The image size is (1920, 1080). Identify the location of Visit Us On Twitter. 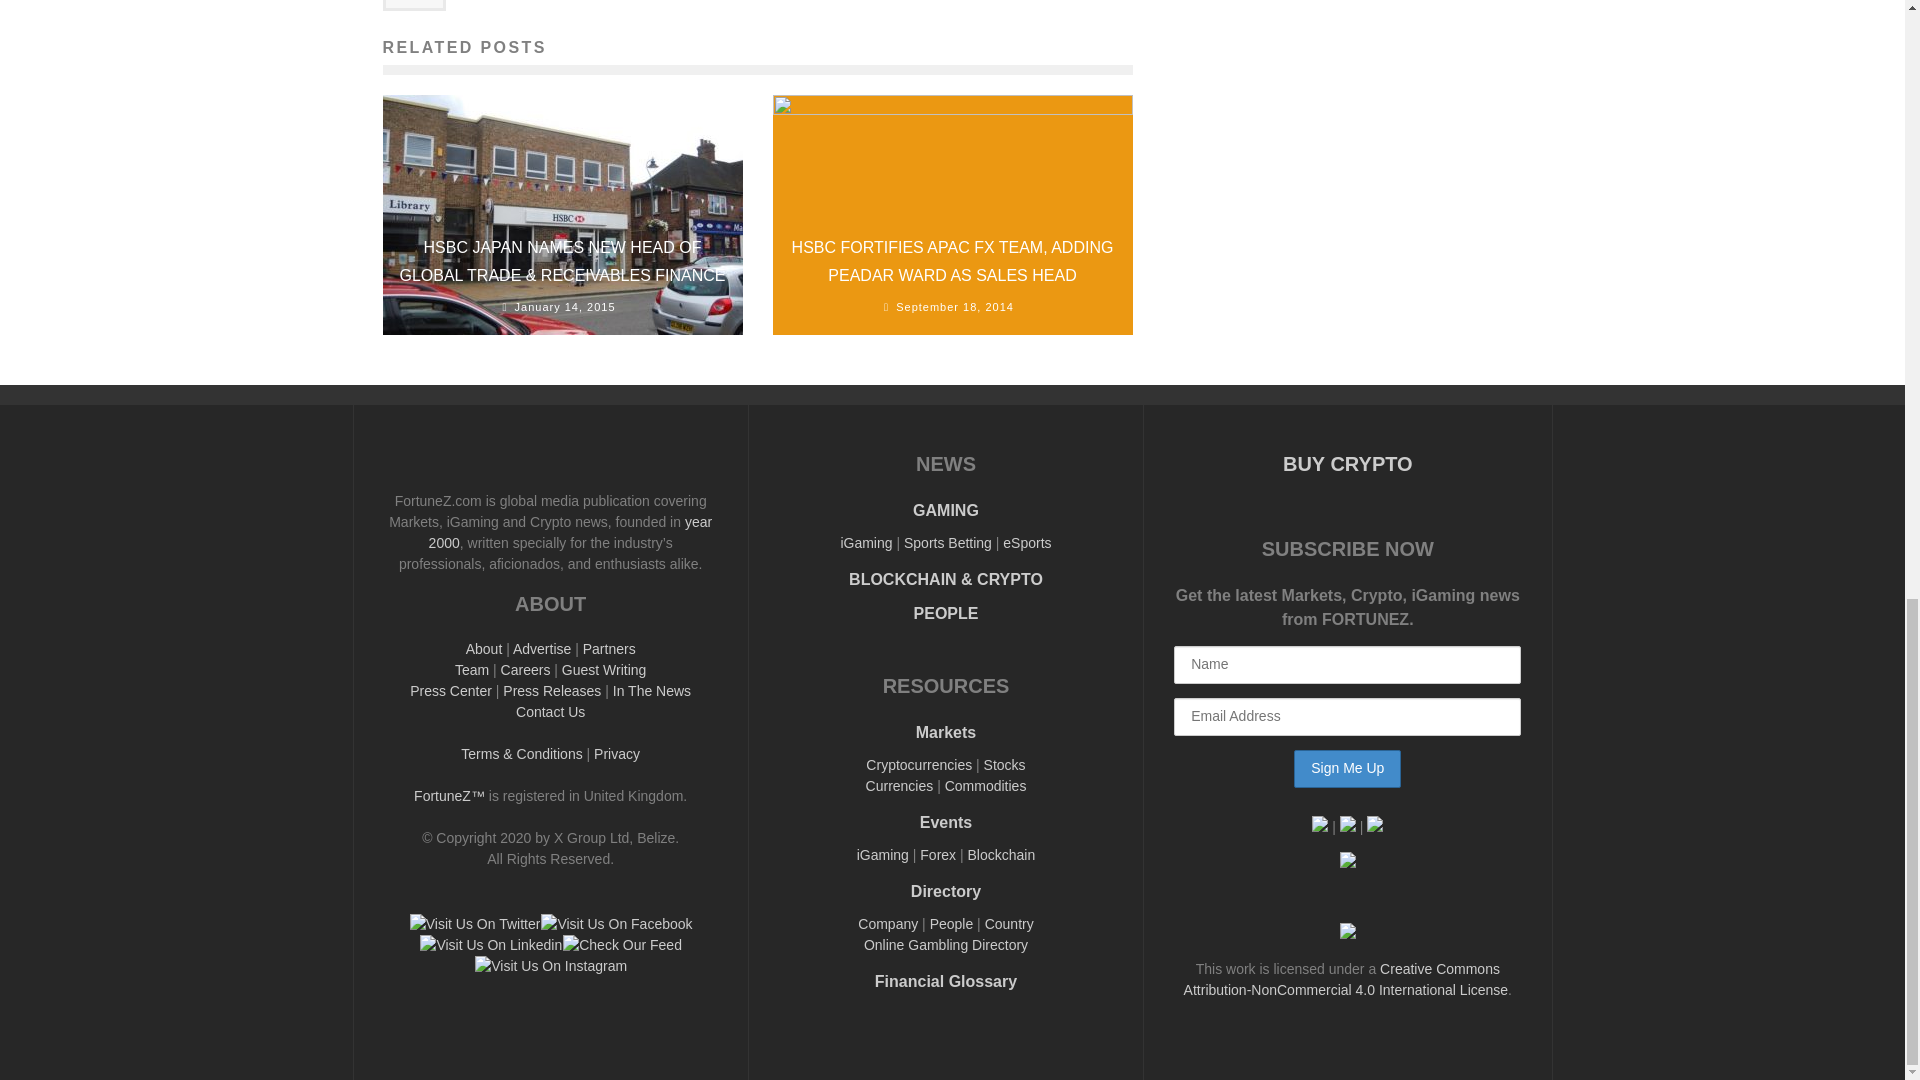
(474, 924).